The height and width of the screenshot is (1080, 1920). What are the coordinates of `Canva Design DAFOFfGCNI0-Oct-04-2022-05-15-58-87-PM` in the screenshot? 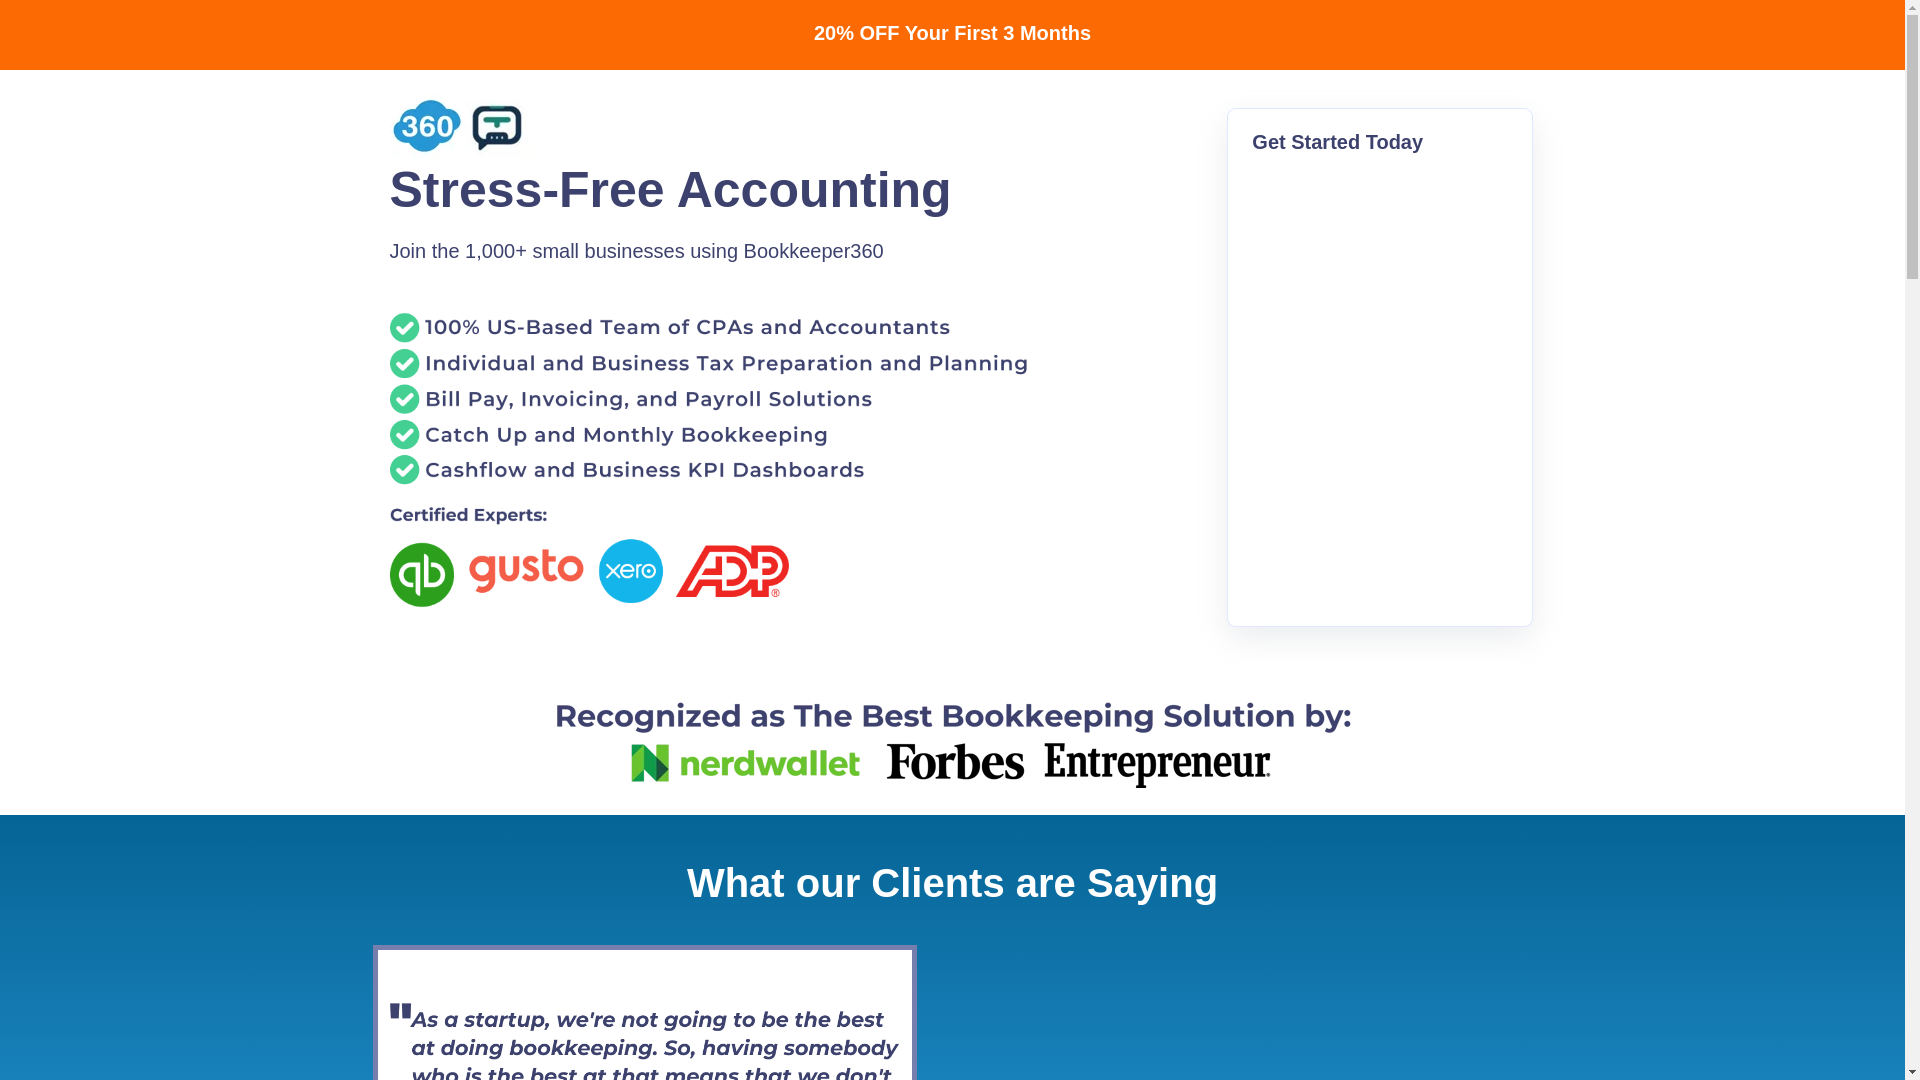 It's located at (489, 125).